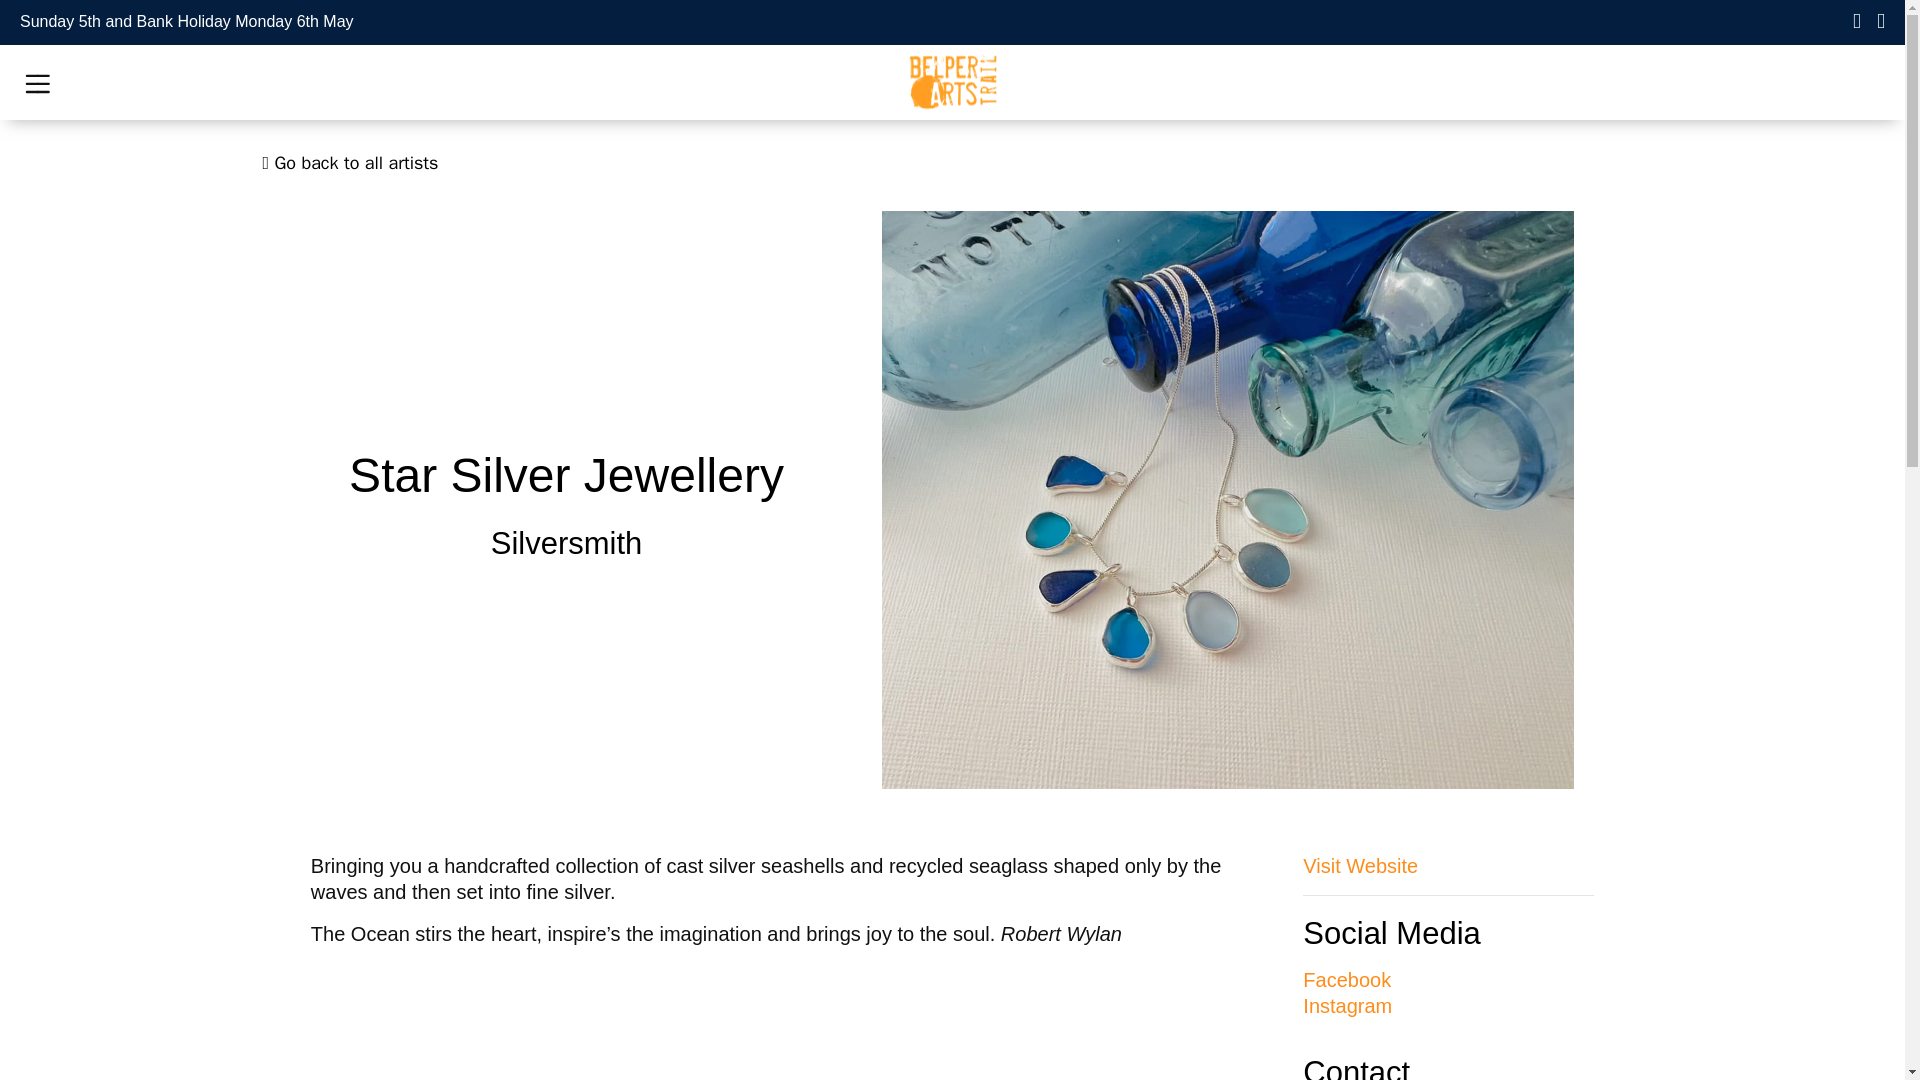  What do you see at coordinates (1348, 1006) in the screenshot?
I see `Instagram` at bounding box center [1348, 1006].